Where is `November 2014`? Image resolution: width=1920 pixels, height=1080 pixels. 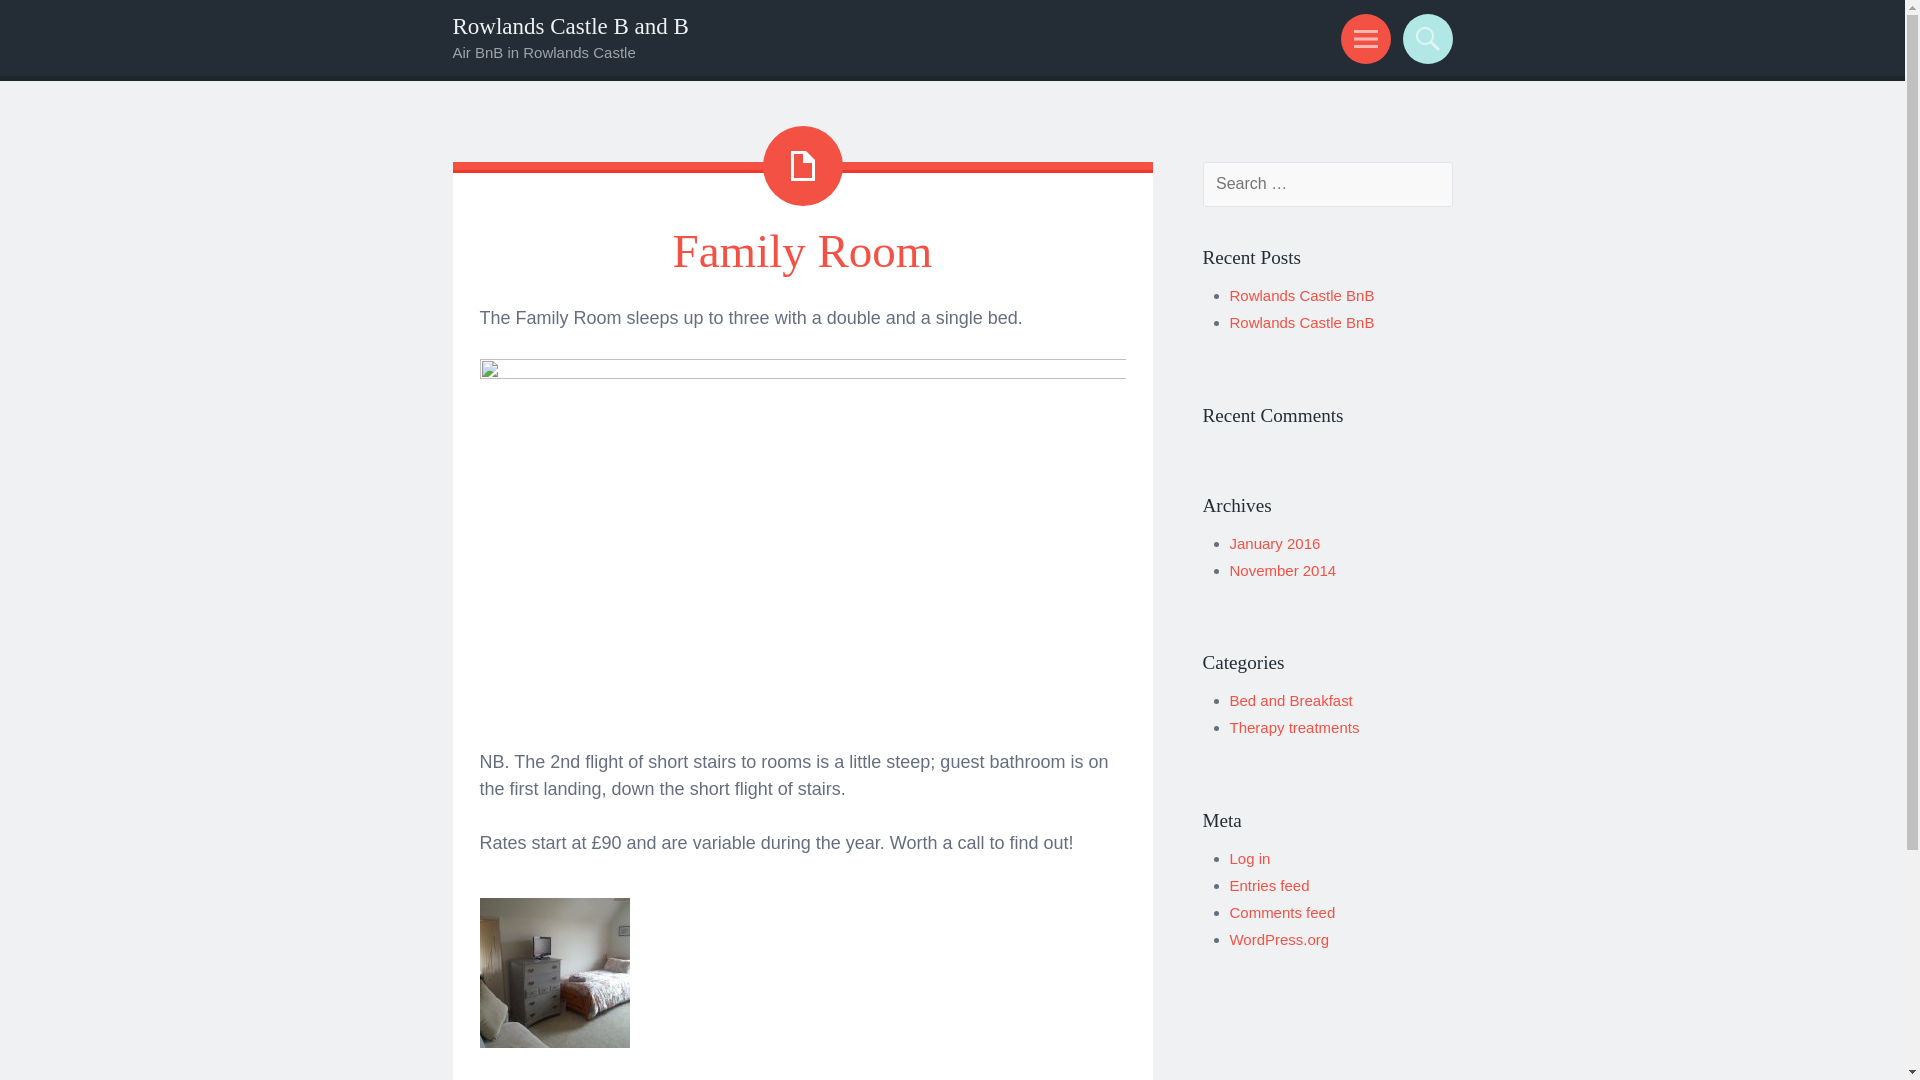
November 2014 is located at coordinates (1283, 570).